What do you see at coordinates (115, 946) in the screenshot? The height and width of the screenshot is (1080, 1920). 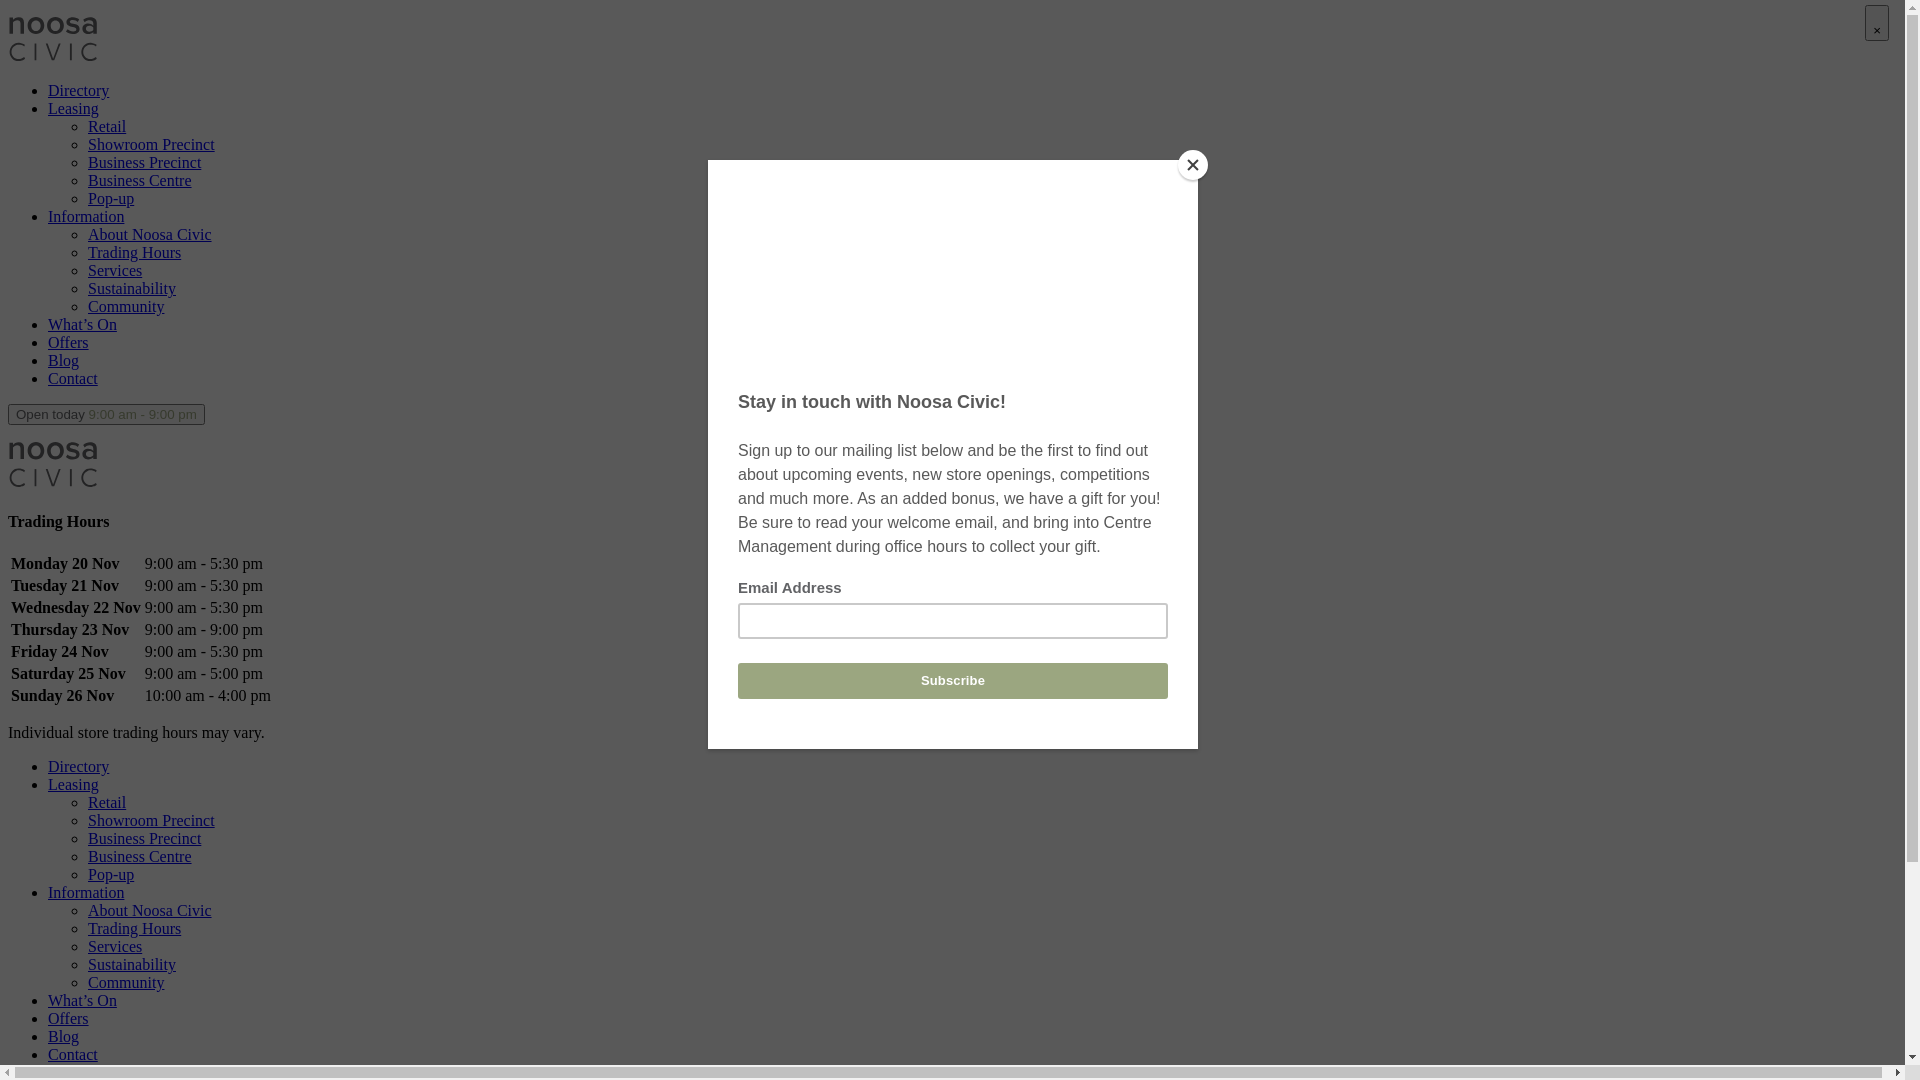 I see `Services` at bounding box center [115, 946].